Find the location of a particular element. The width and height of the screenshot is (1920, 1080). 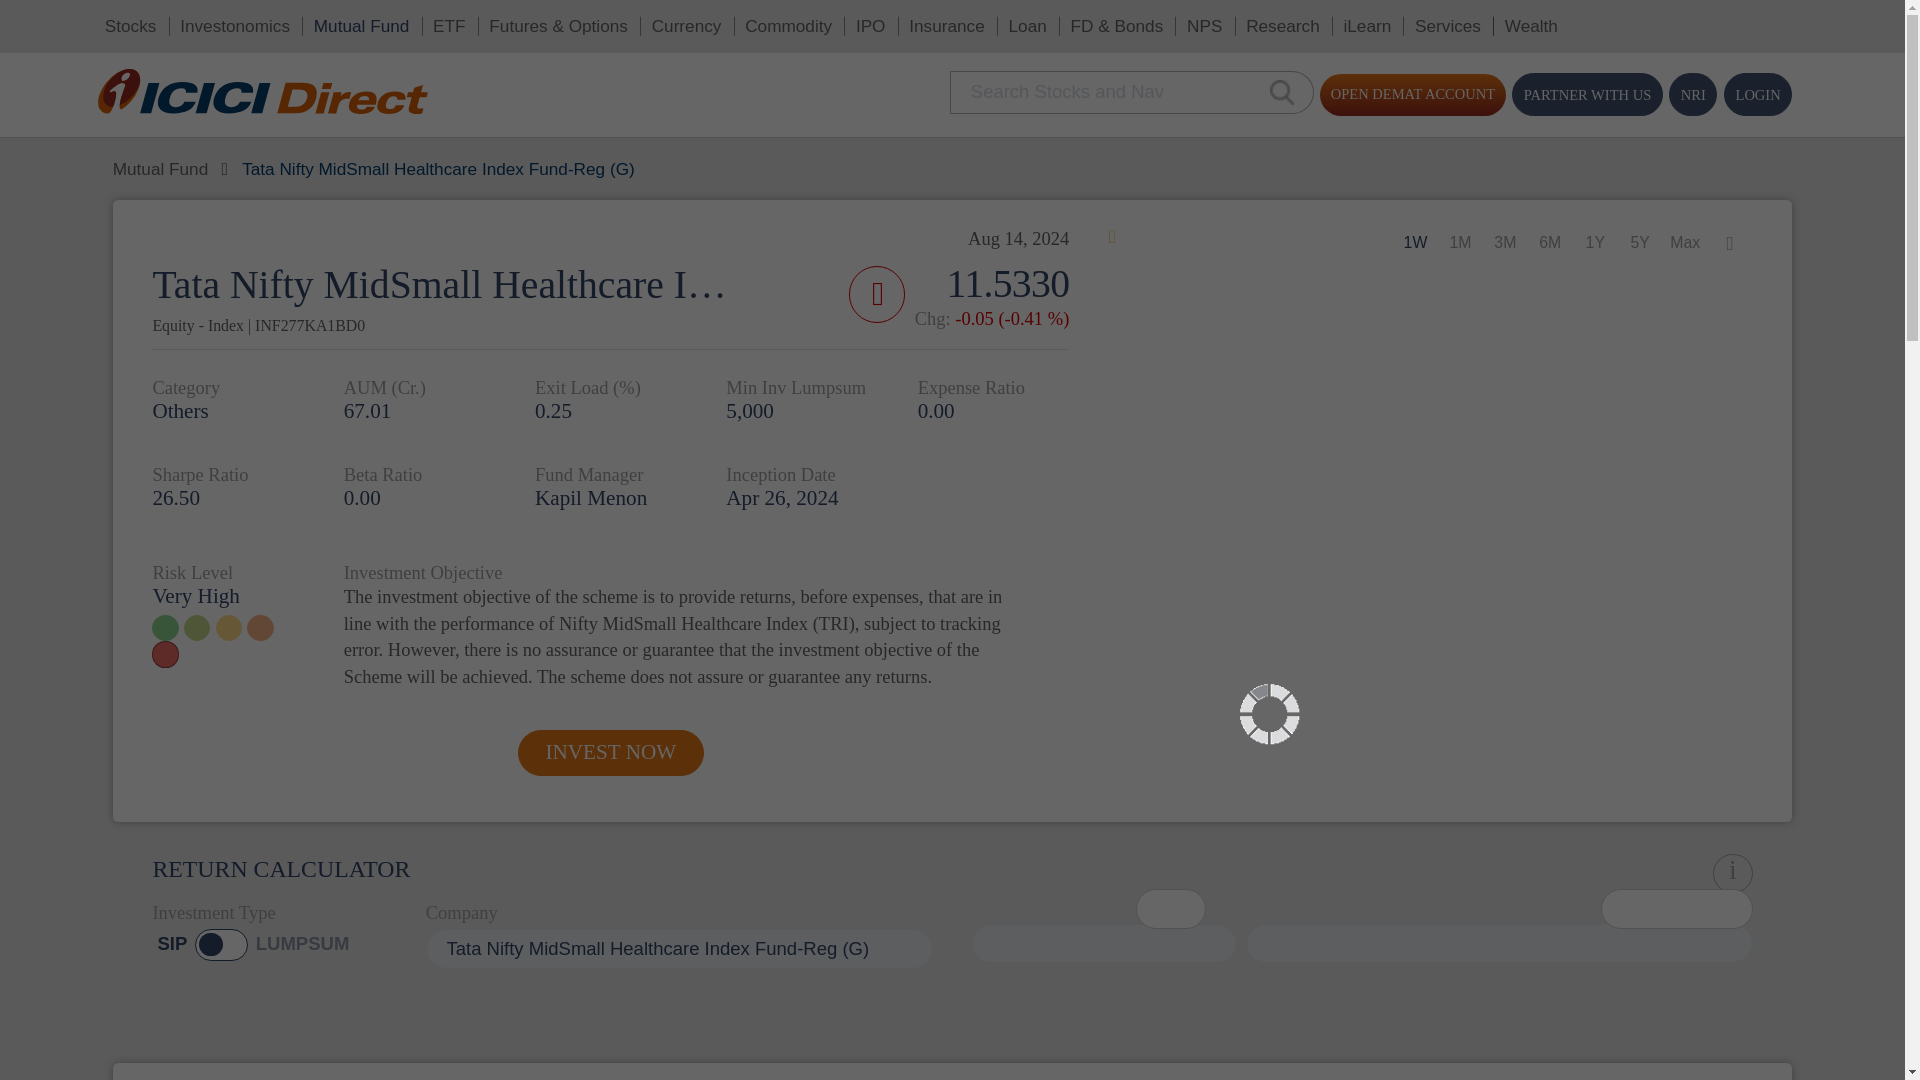

Stocks is located at coordinates (98, 20).